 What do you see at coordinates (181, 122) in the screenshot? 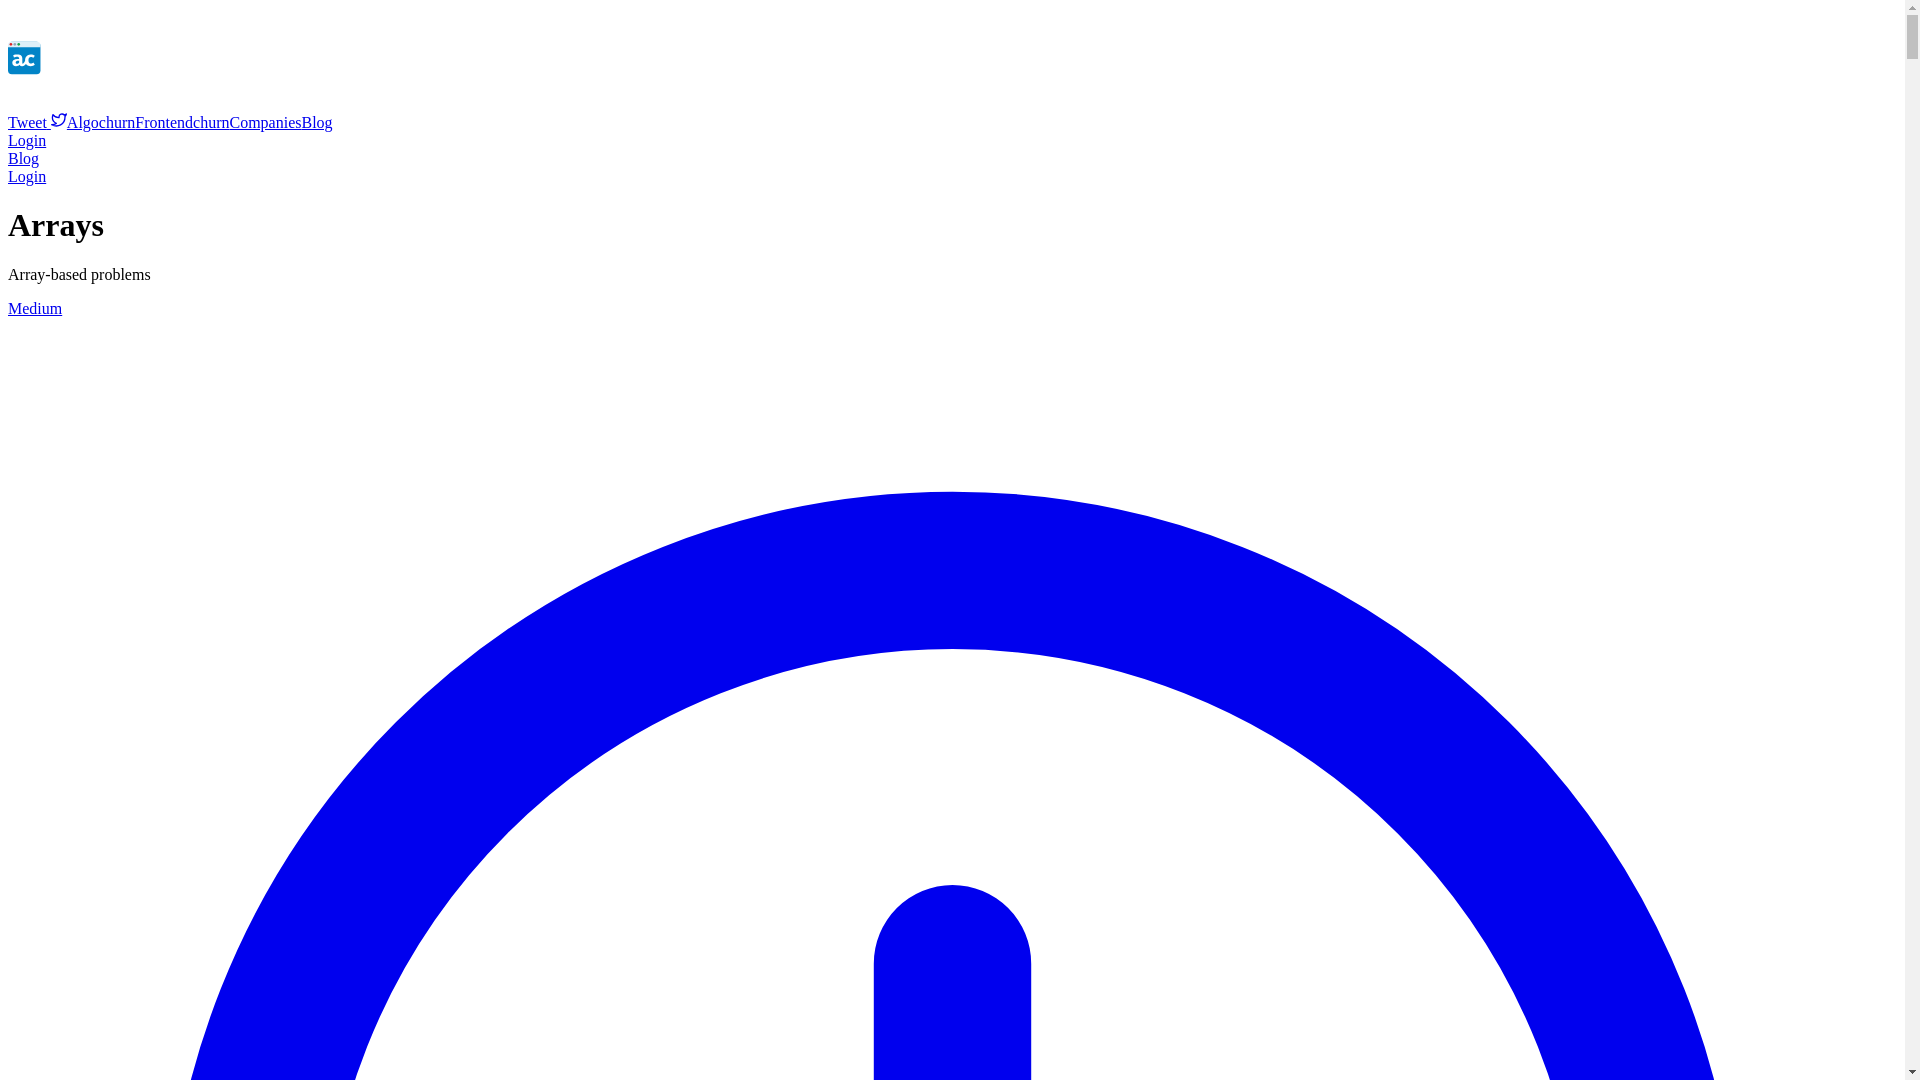
I see `Frontendchurn` at bounding box center [181, 122].